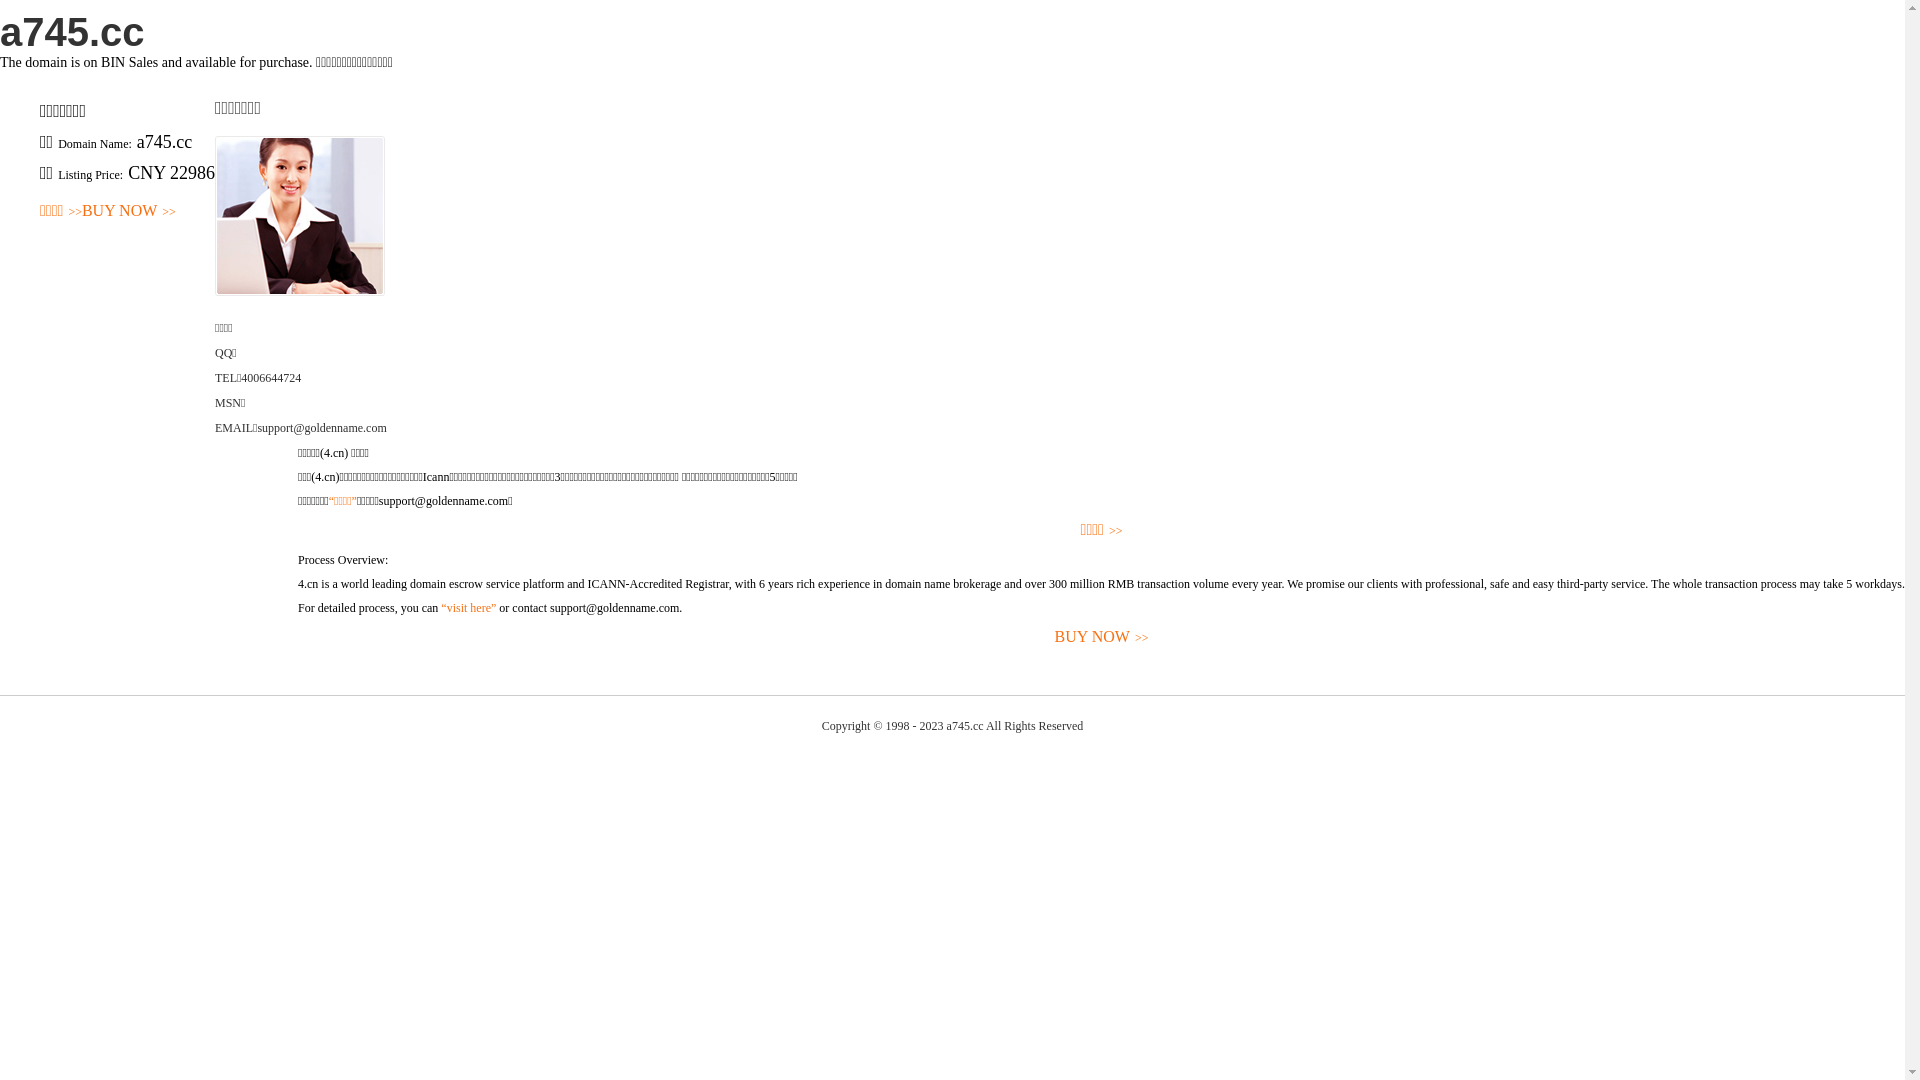  What do you see at coordinates (1102, 638) in the screenshot?
I see `BUY NOW>>` at bounding box center [1102, 638].